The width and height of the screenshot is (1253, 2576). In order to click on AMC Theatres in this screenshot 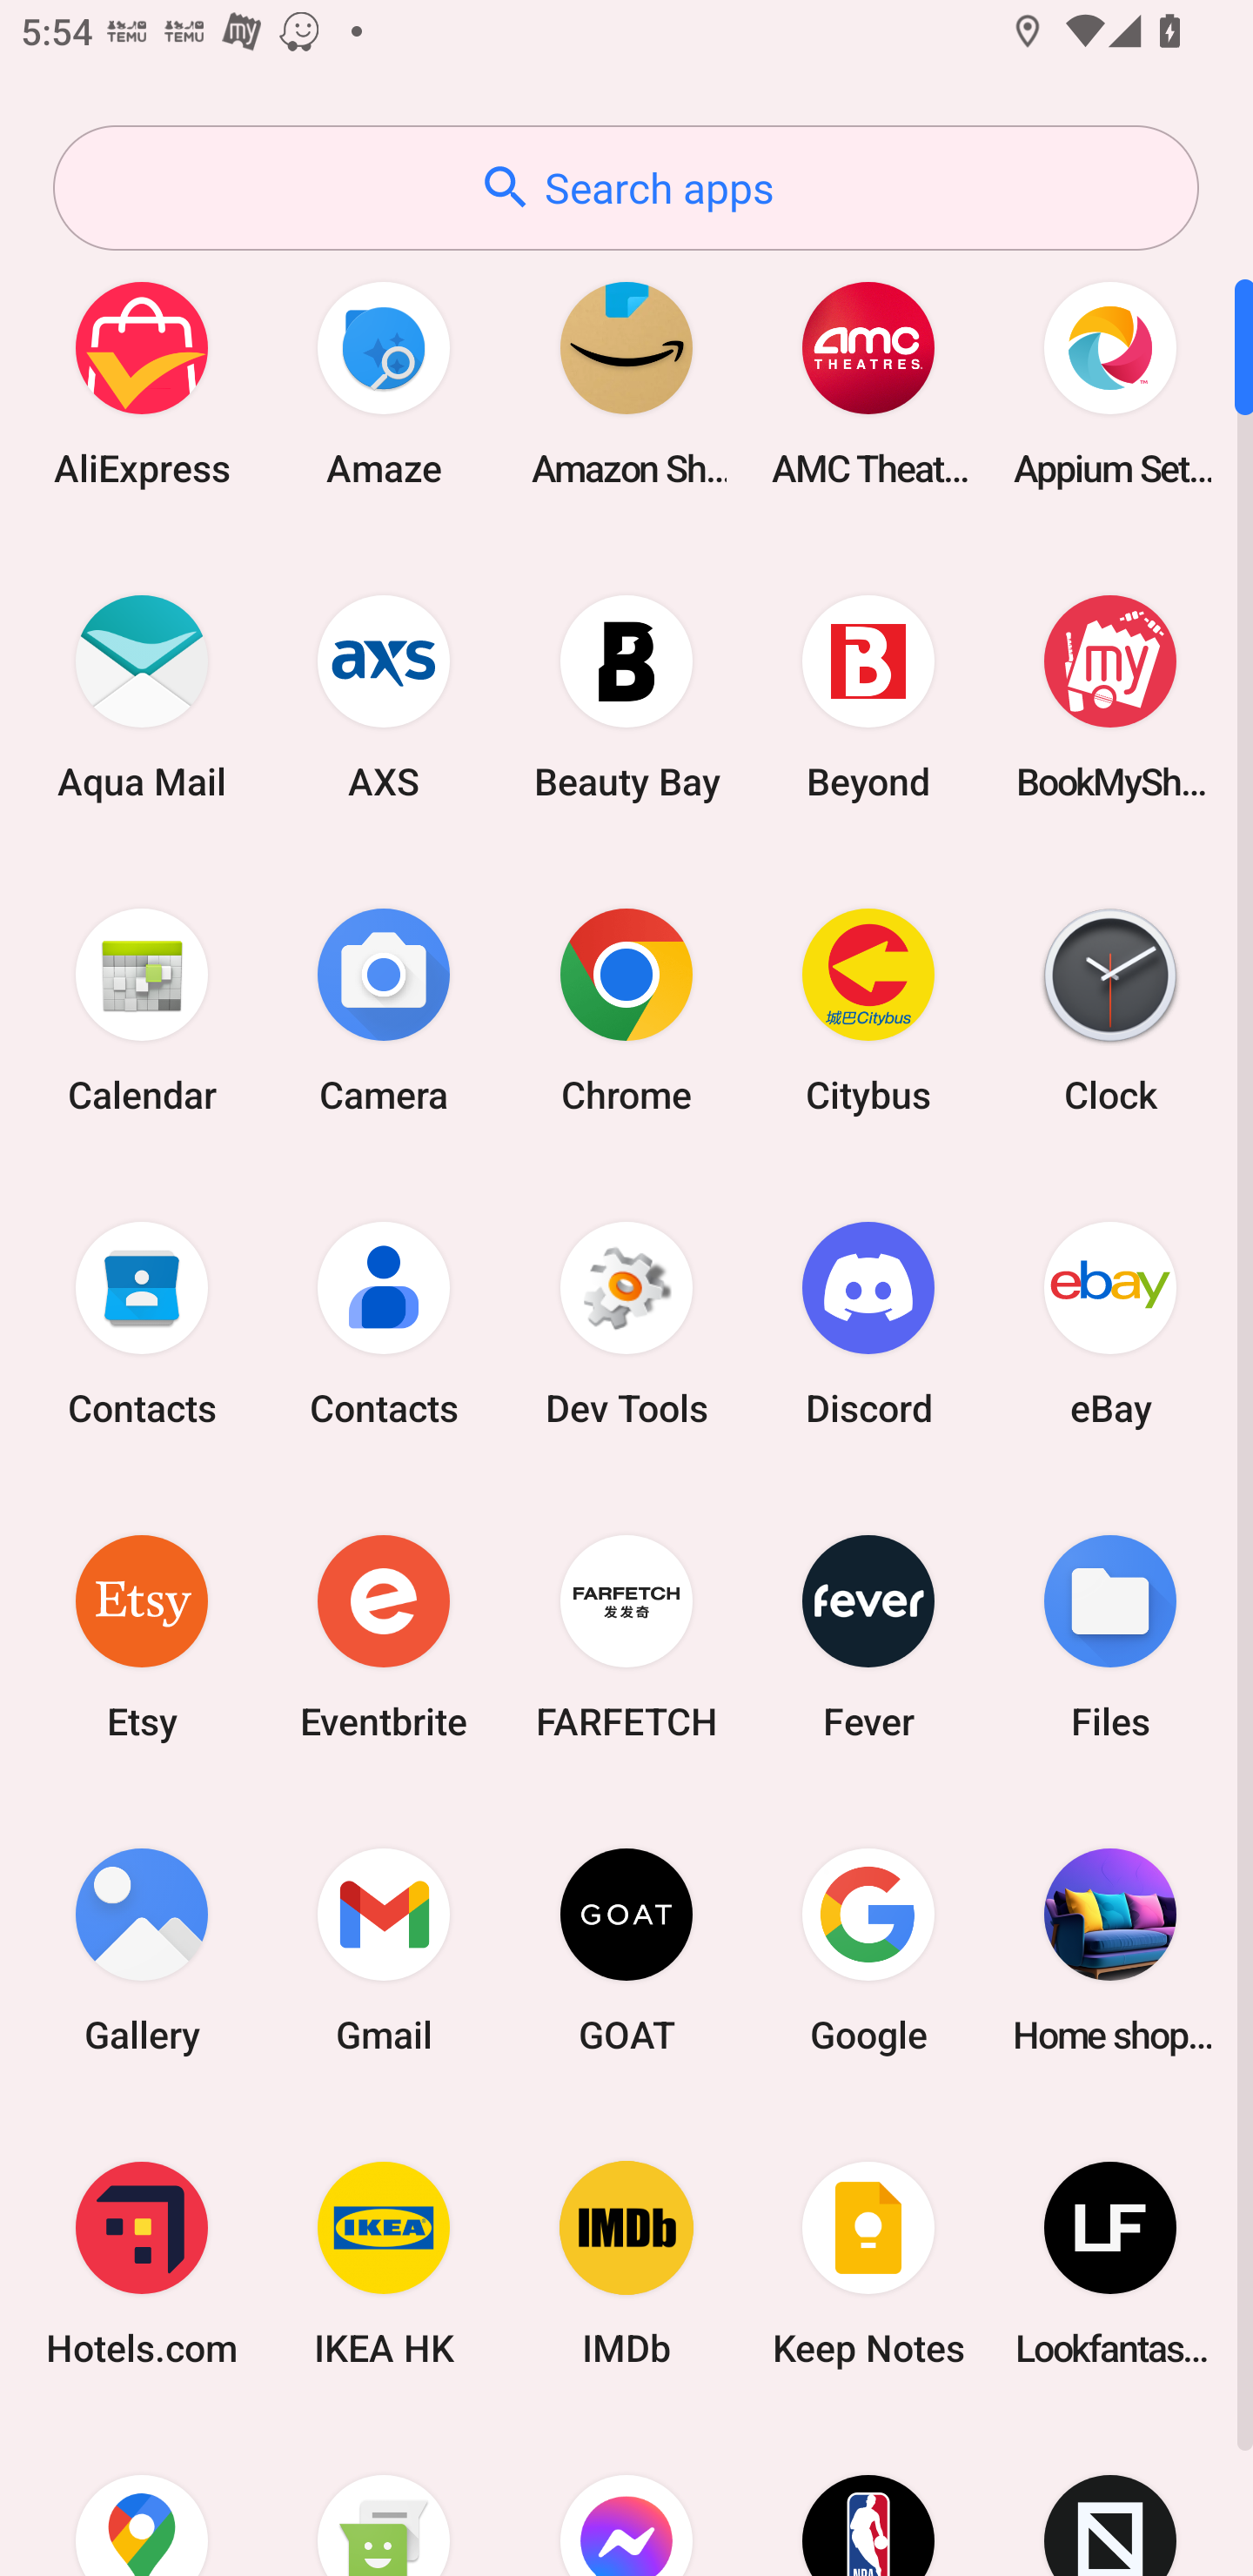, I will do `click(868, 383)`.